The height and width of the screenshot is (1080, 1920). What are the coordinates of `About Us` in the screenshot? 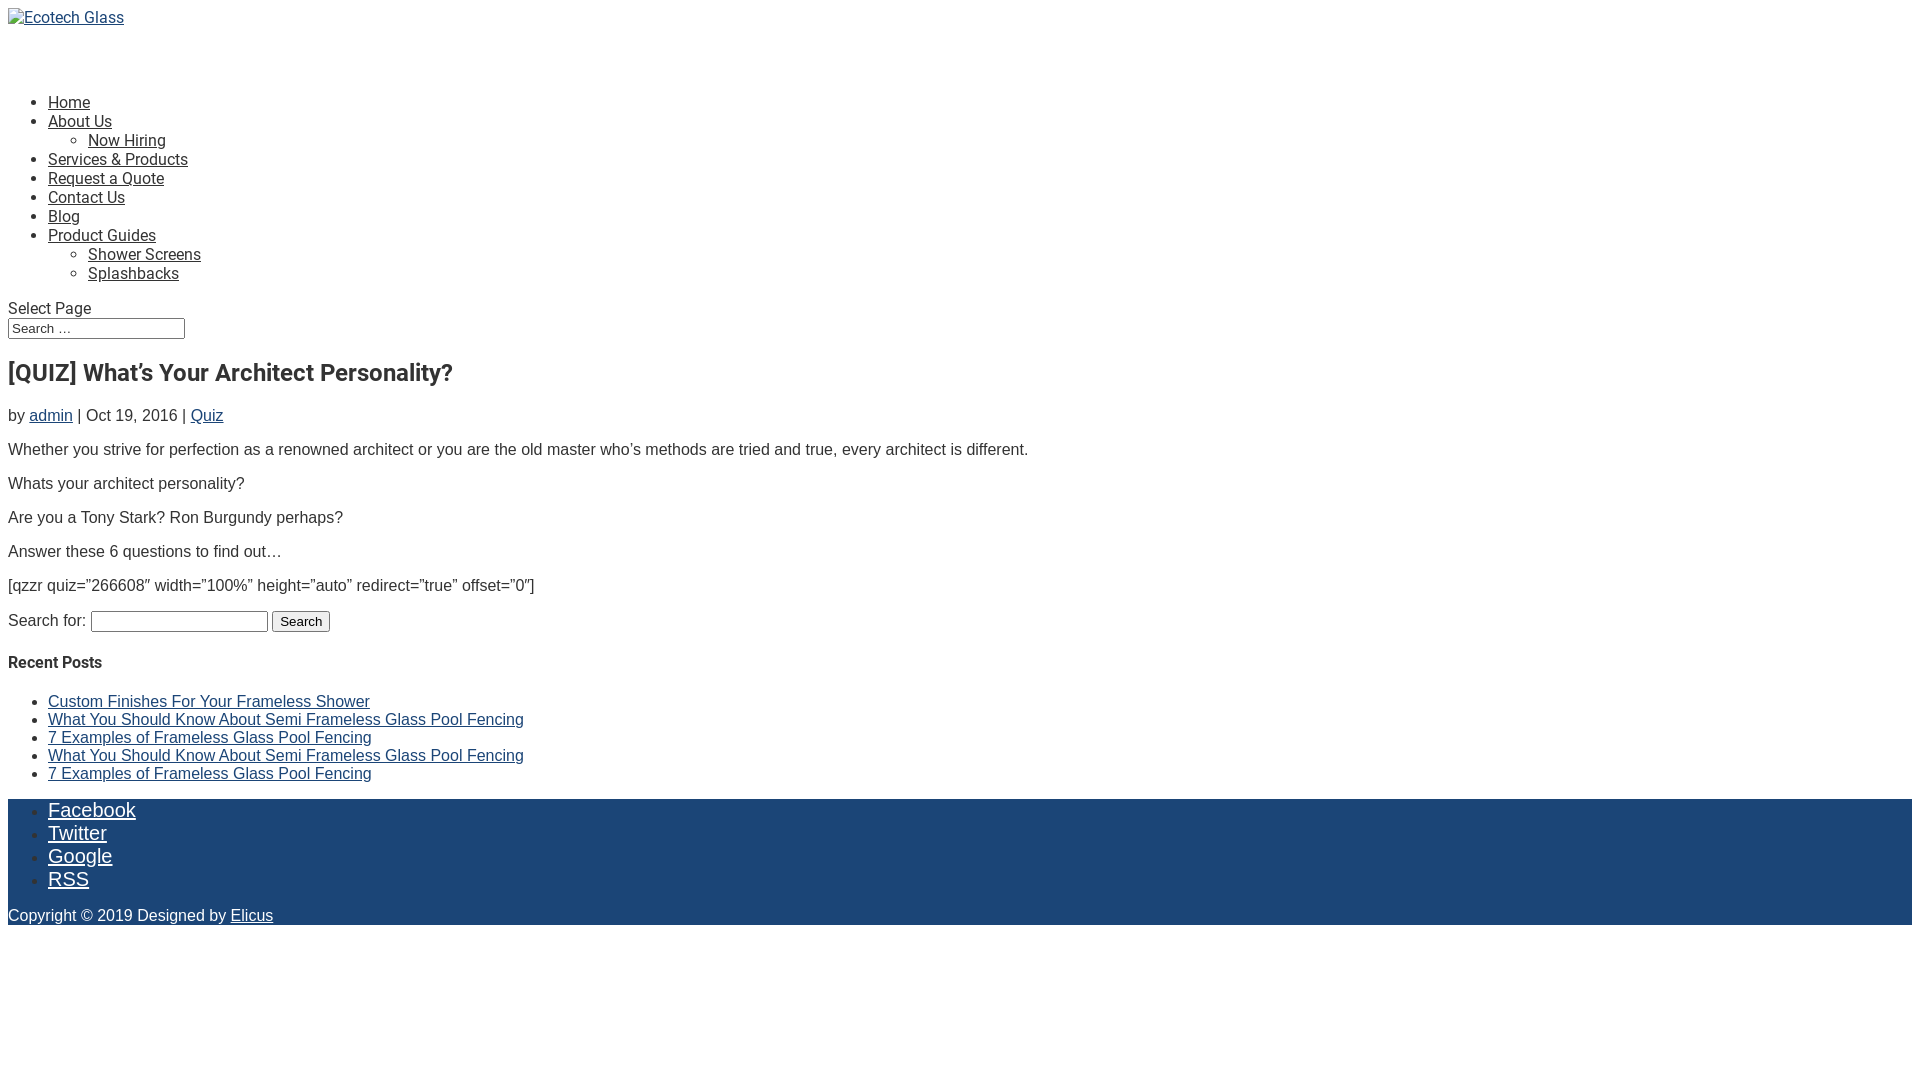 It's located at (80, 146).